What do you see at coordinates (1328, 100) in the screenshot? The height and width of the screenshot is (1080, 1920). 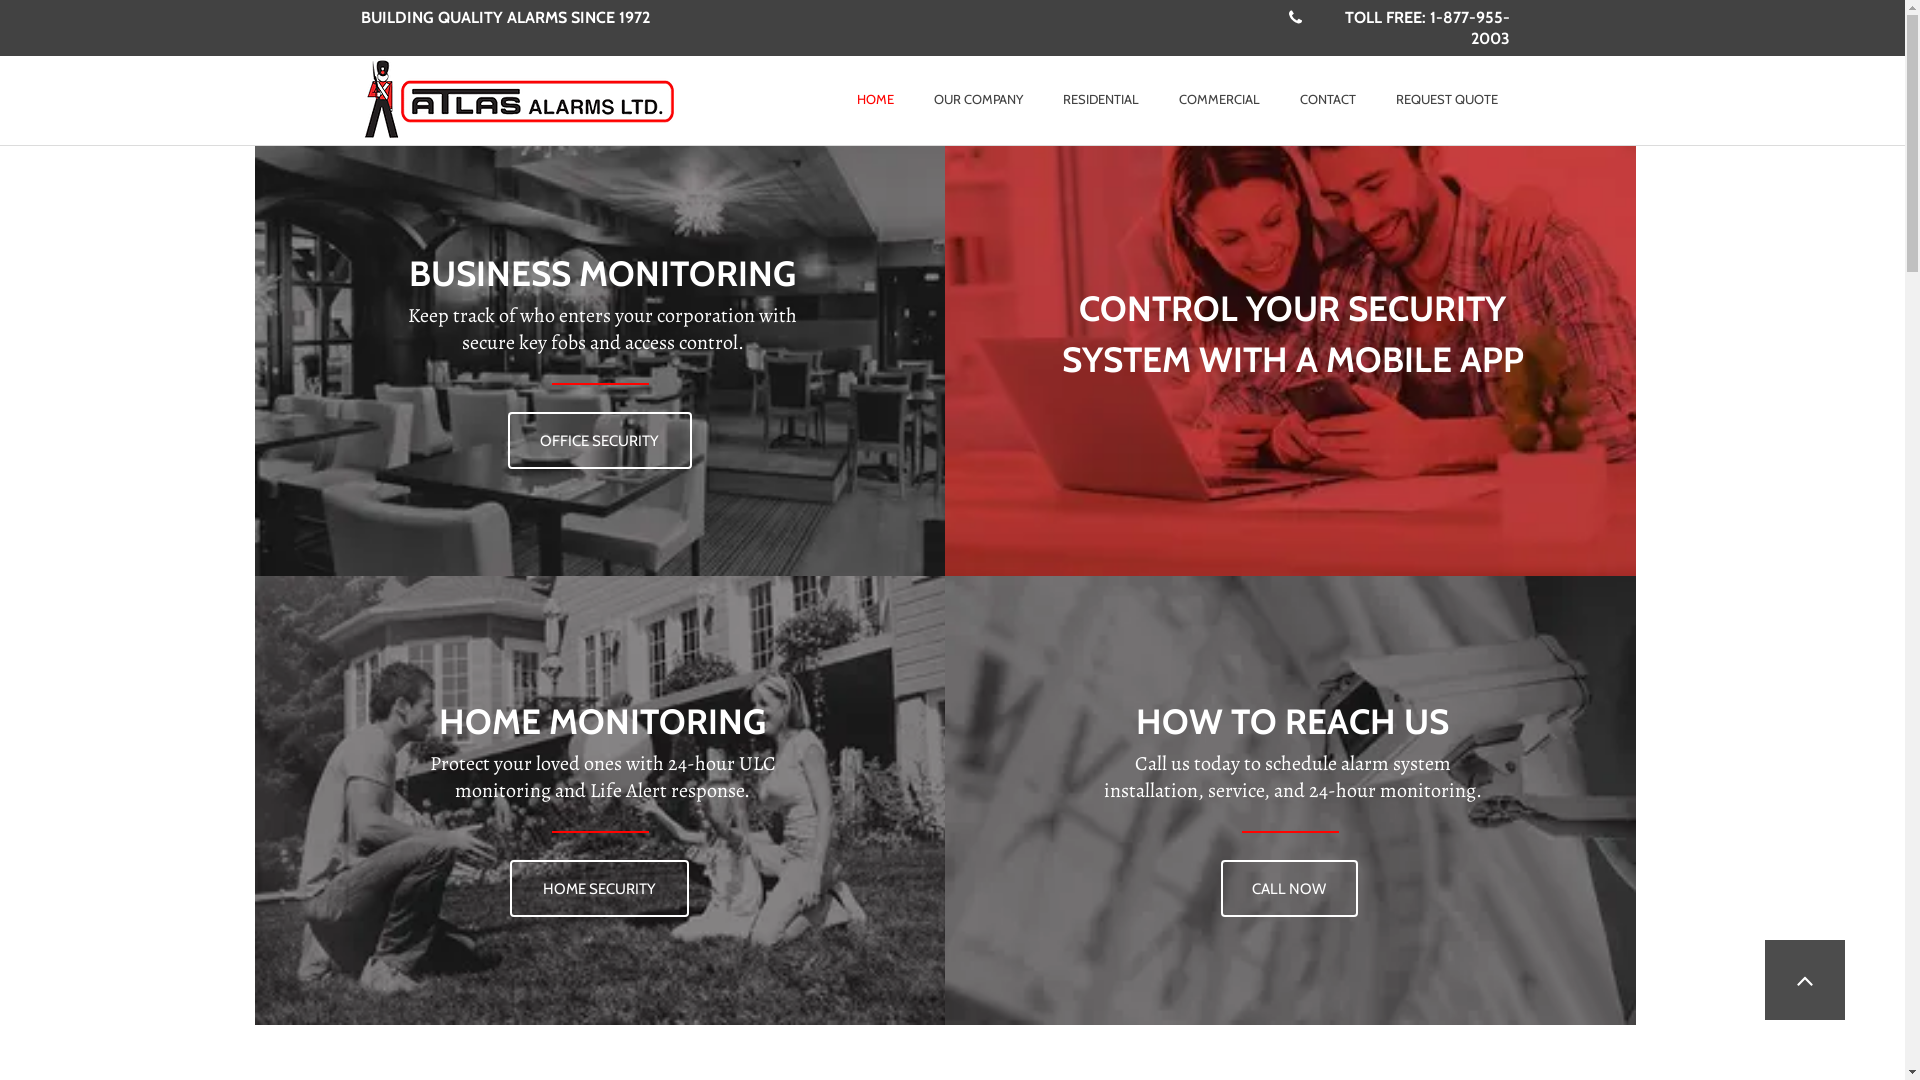 I see `CONTACT` at bounding box center [1328, 100].